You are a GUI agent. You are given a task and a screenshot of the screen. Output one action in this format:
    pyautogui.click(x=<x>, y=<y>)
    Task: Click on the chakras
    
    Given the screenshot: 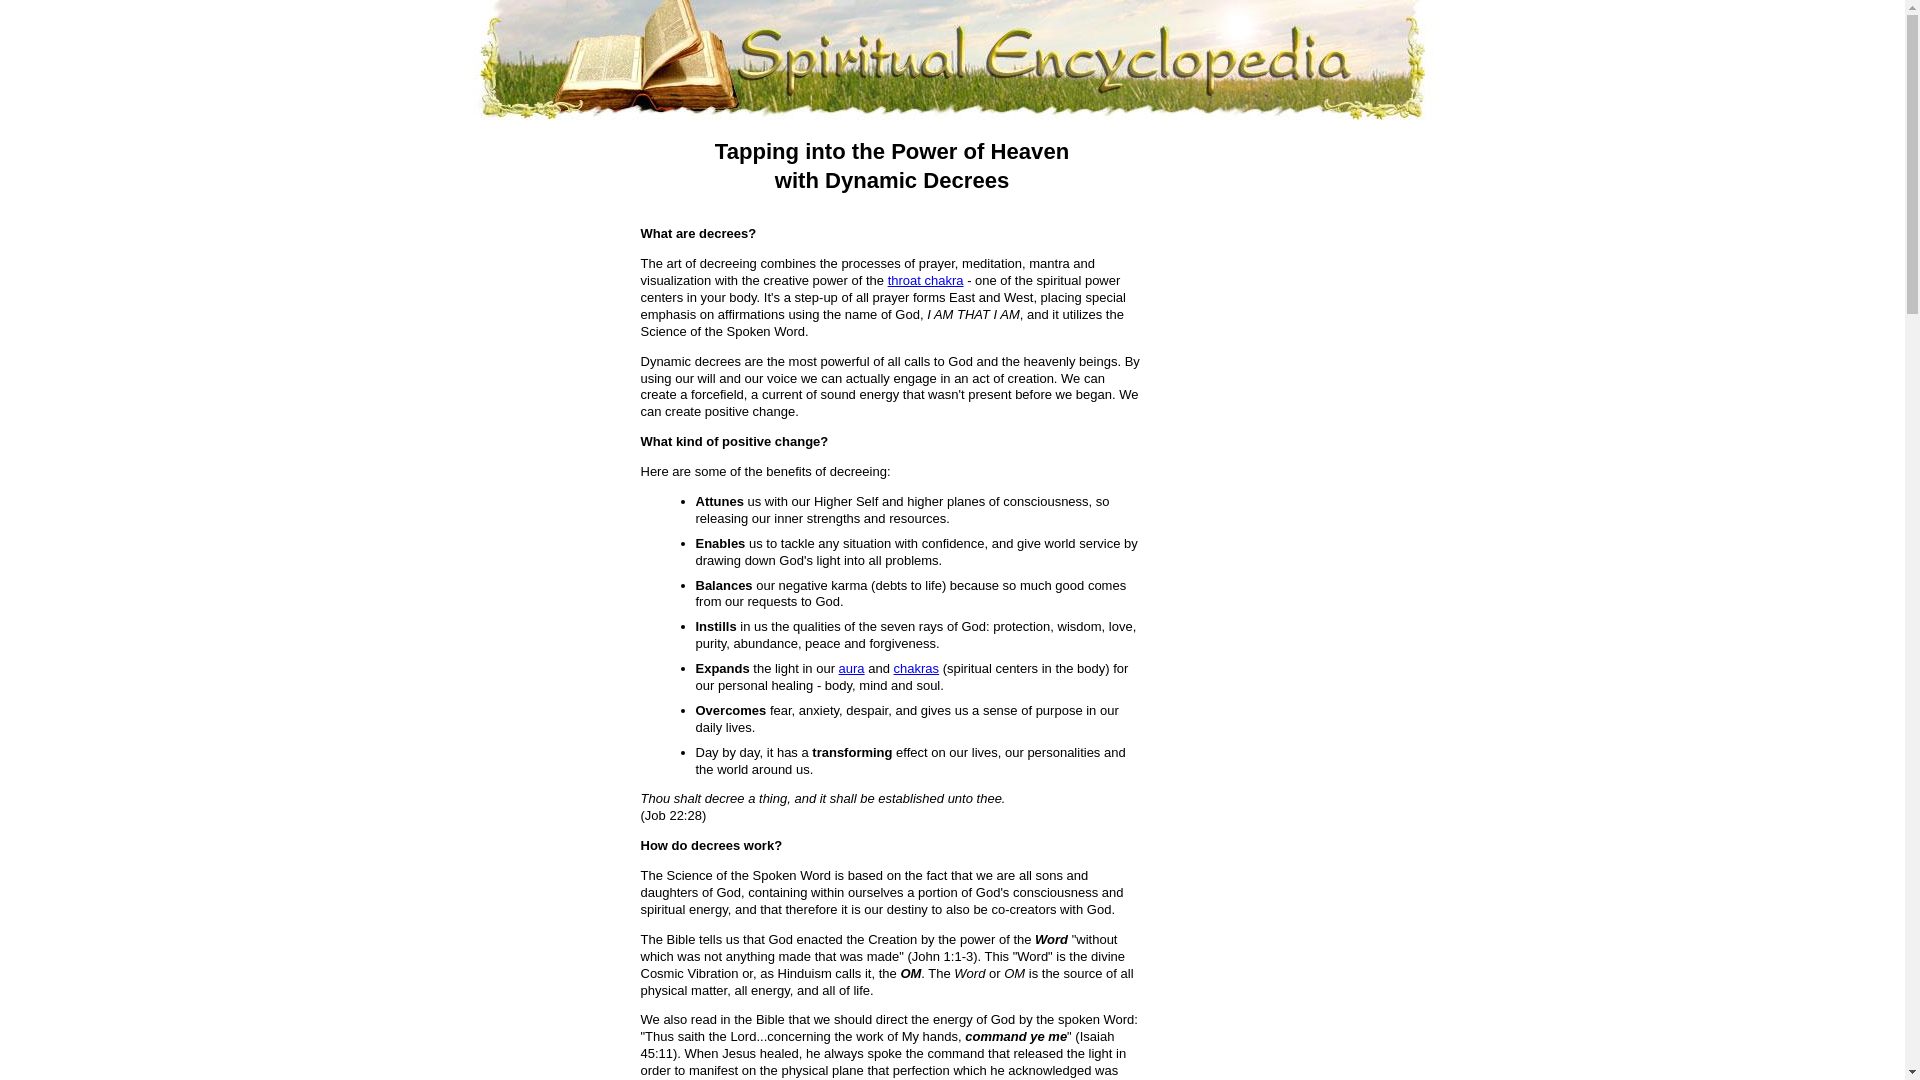 What is the action you would take?
    pyautogui.click(x=917, y=668)
    